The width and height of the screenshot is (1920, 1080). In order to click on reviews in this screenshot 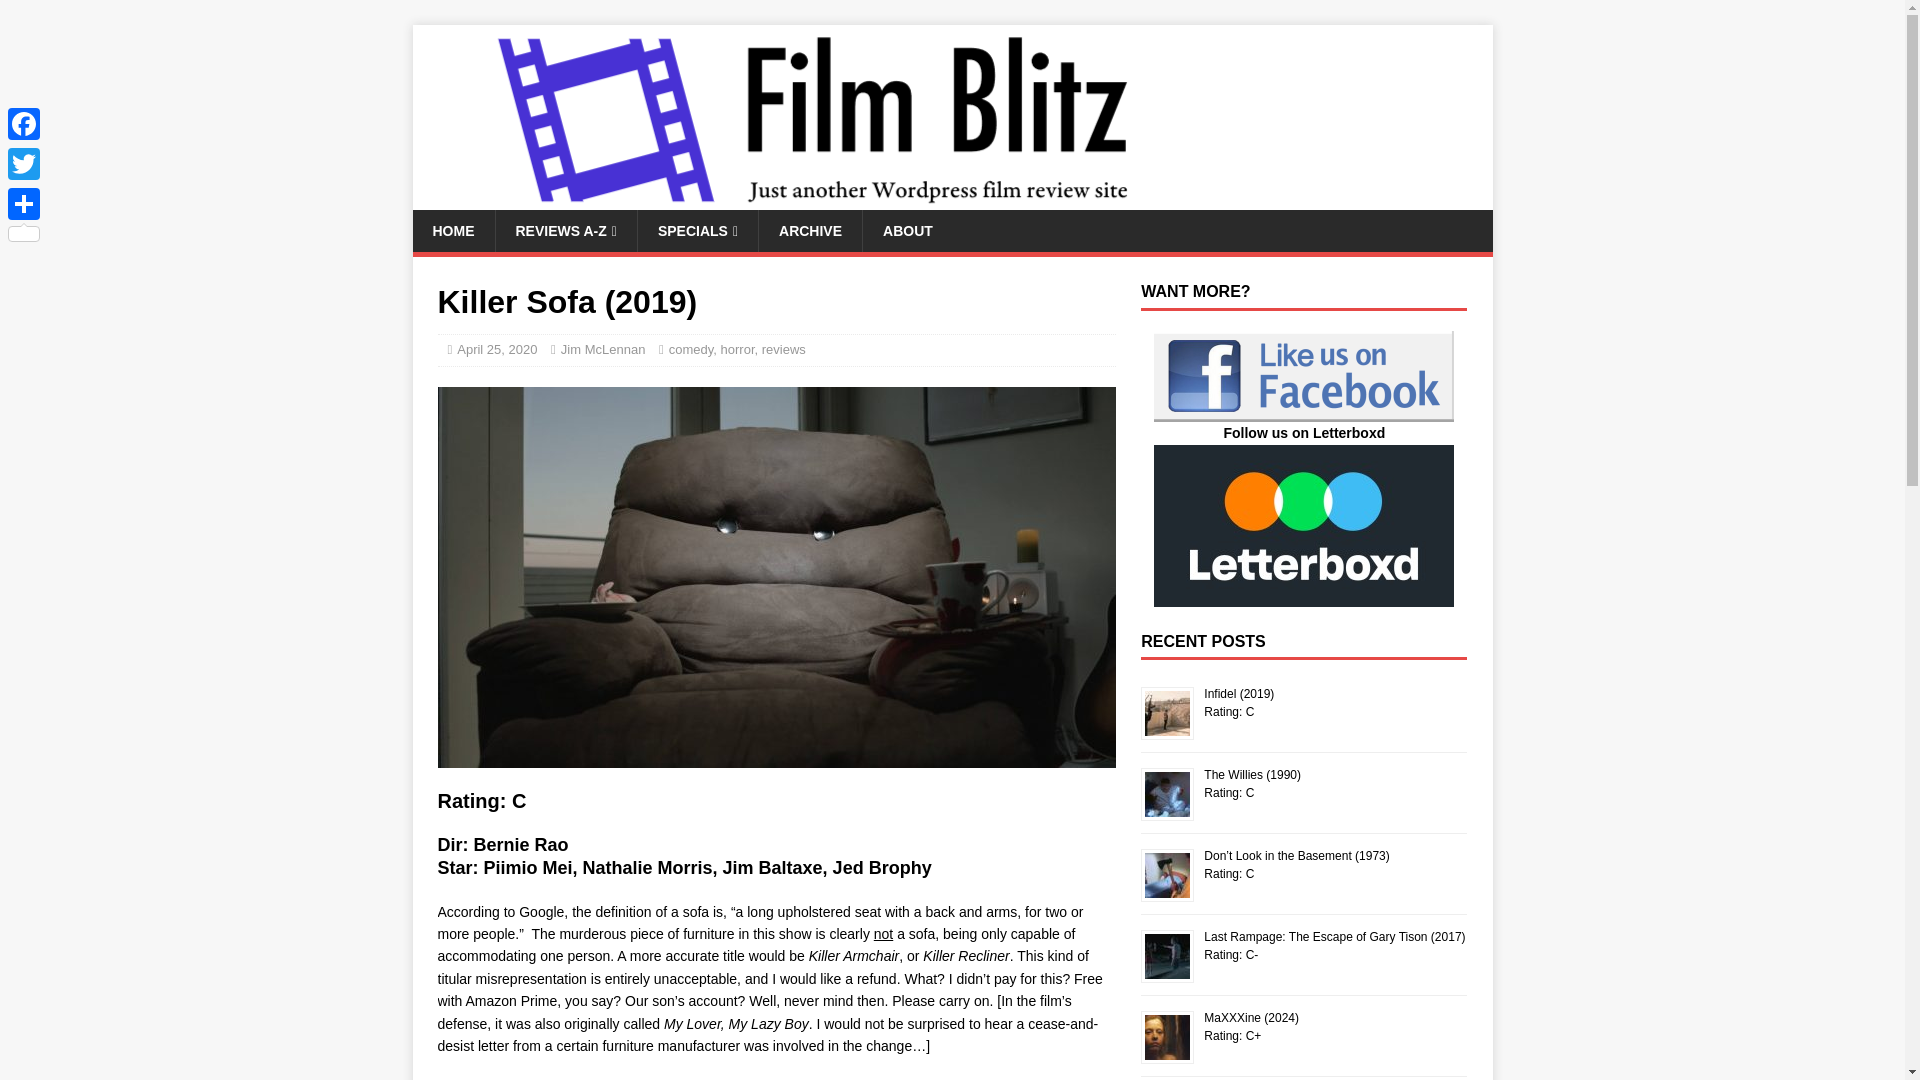, I will do `click(784, 350)`.